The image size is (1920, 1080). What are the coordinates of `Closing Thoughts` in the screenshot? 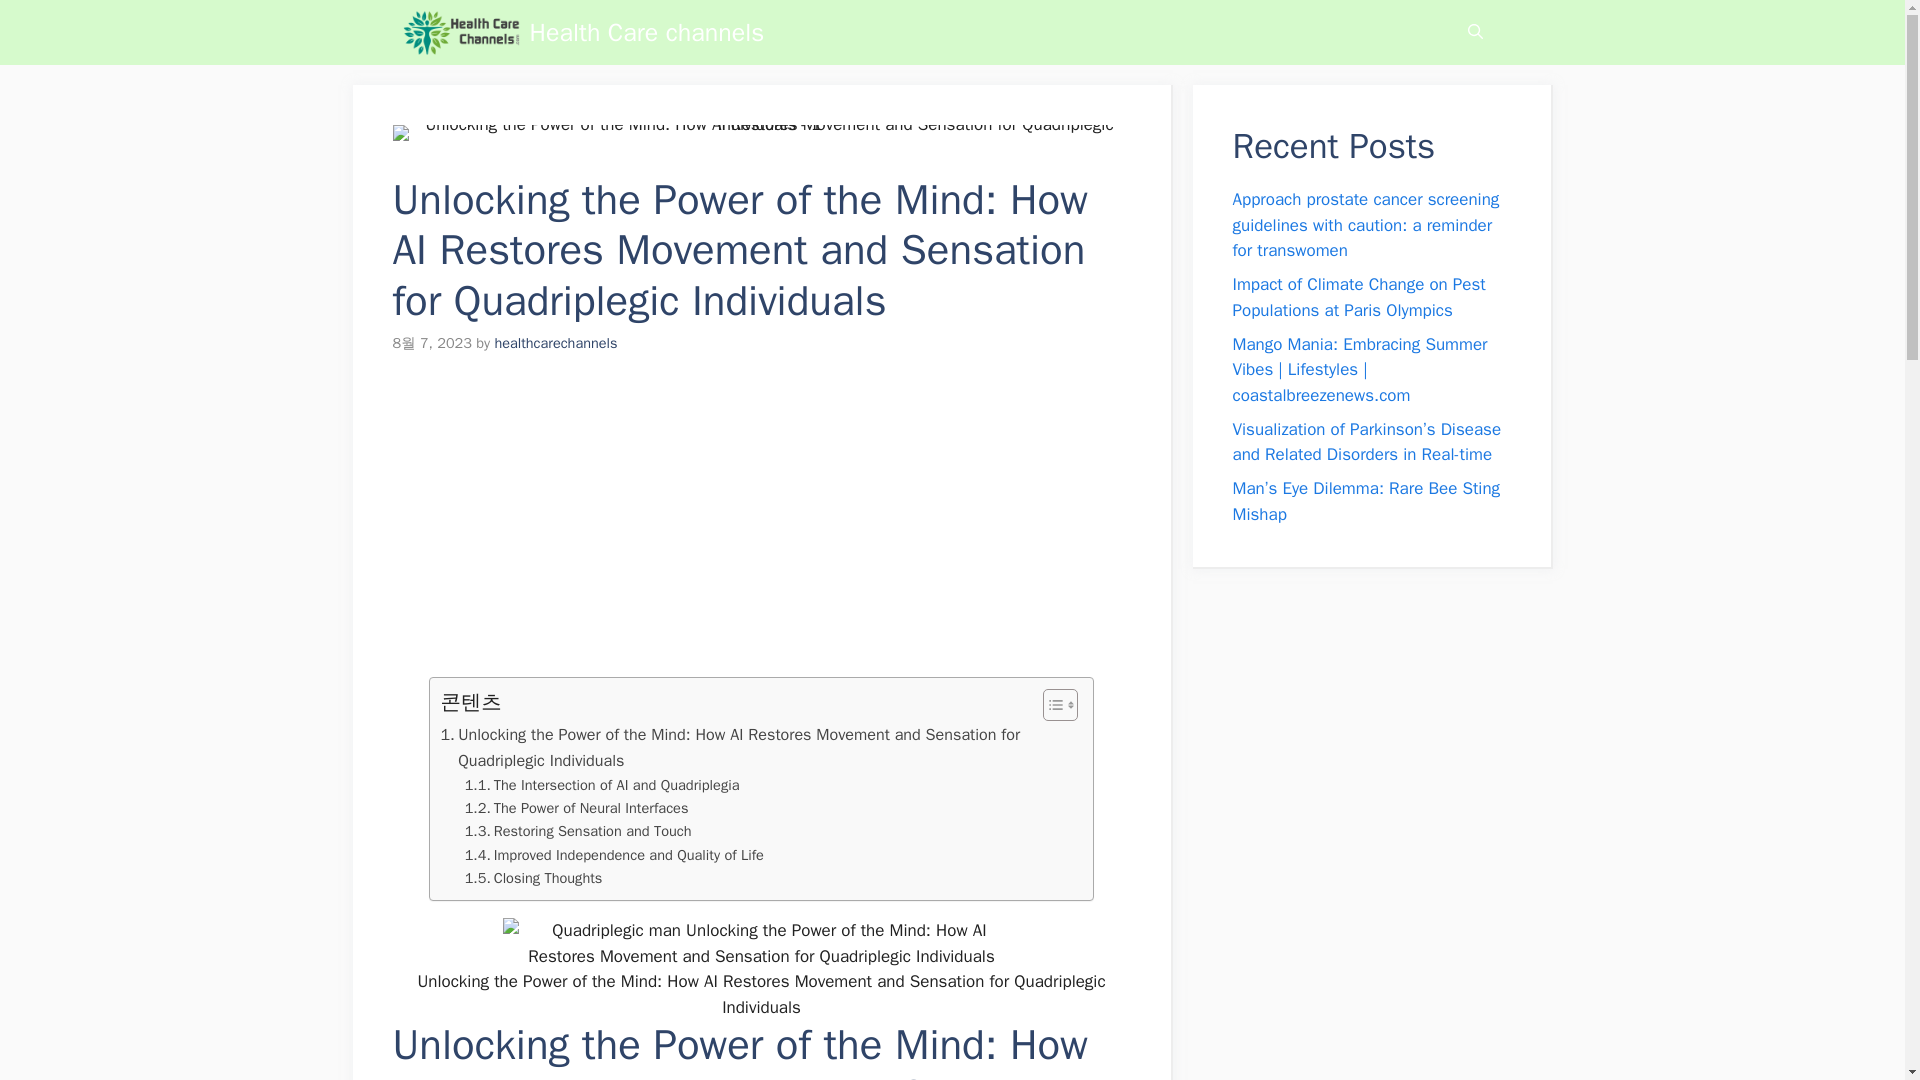 It's located at (533, 878).